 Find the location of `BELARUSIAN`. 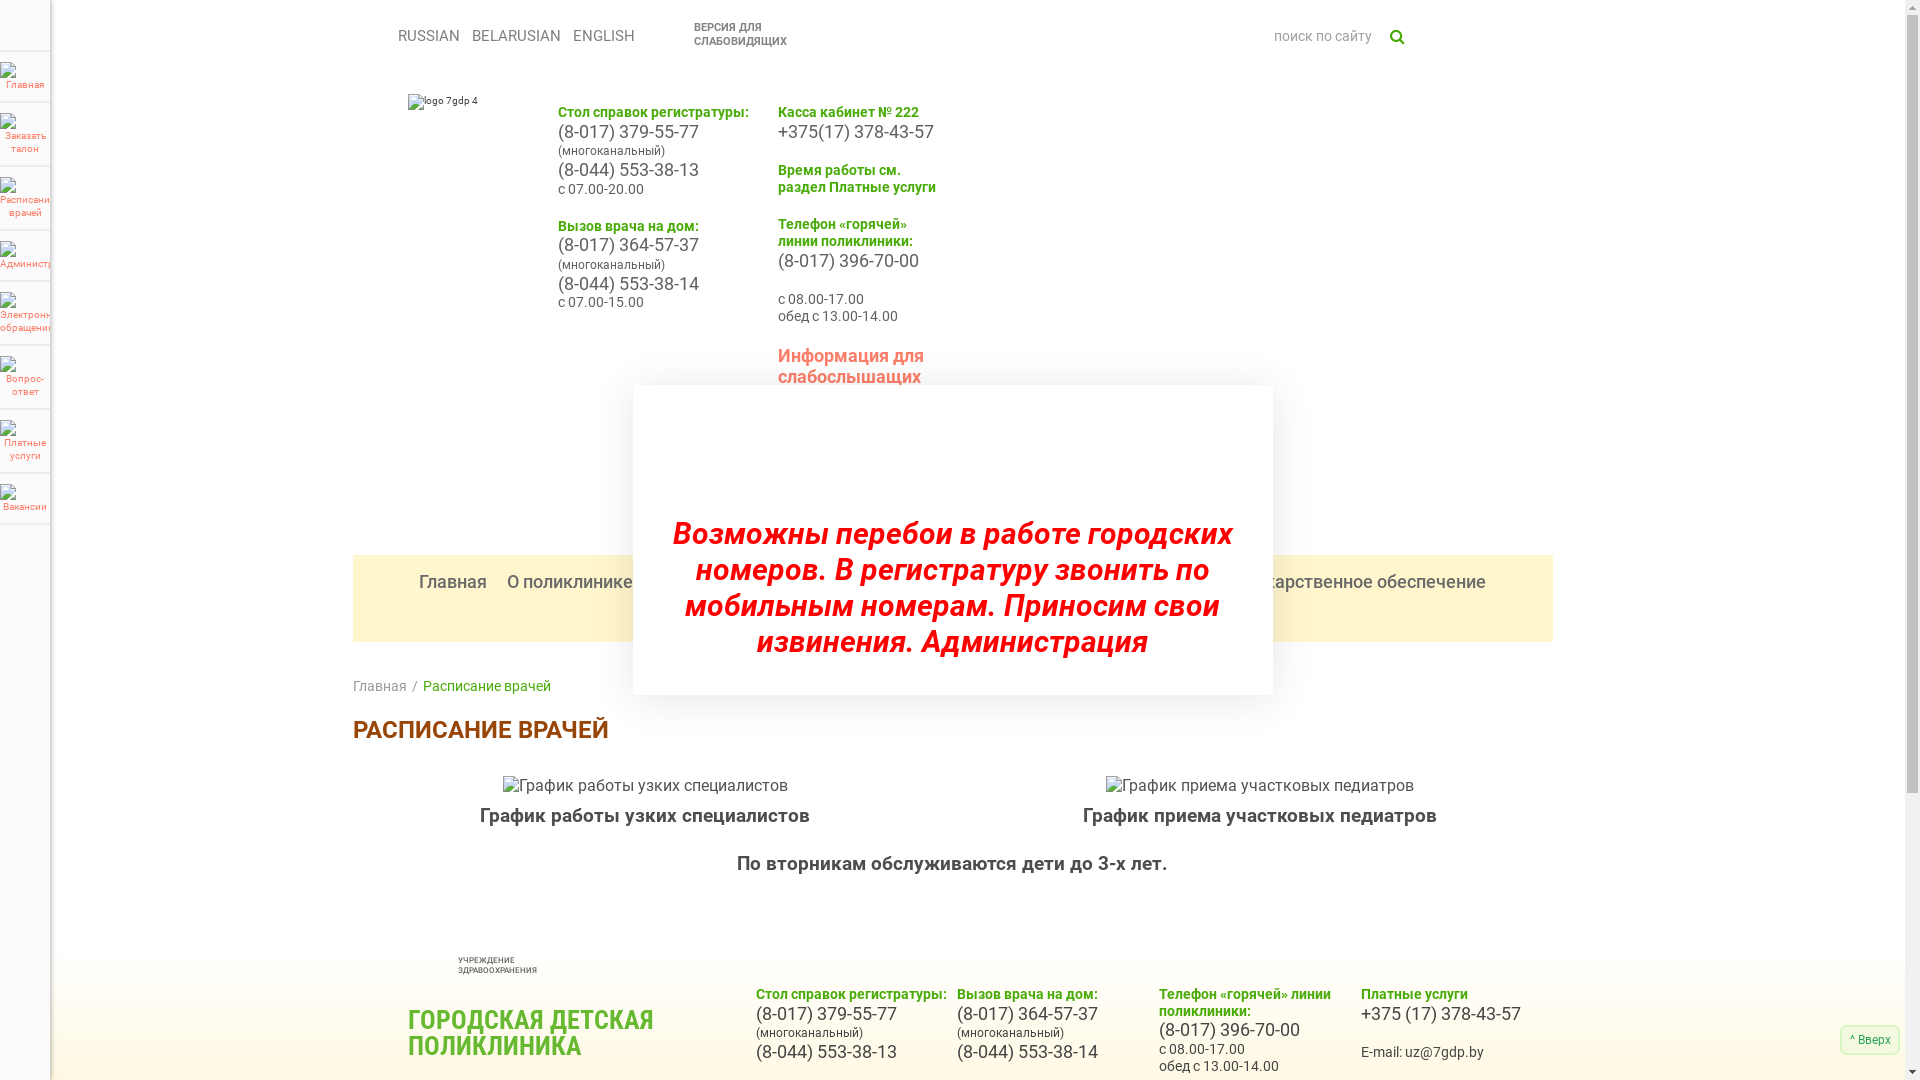

BELARUSIAN is located at coordinates (516, 36).